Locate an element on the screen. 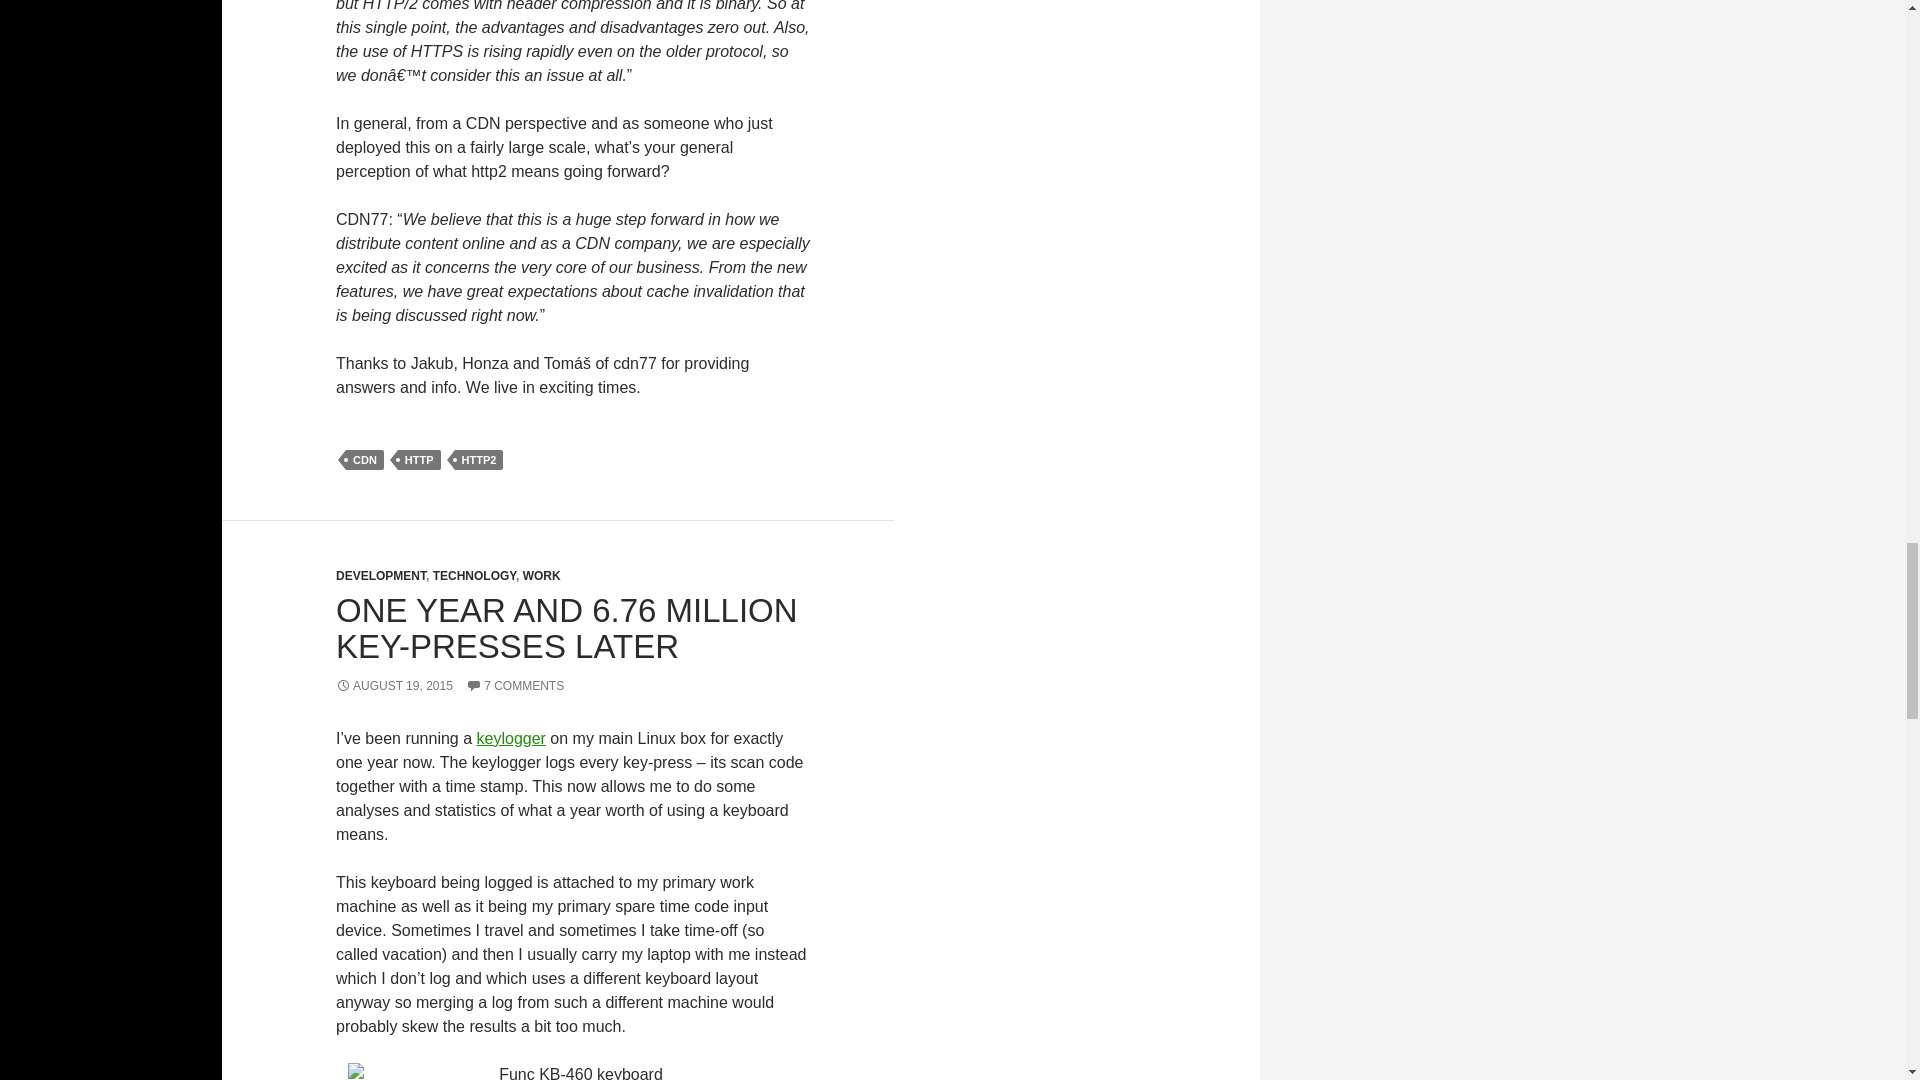 Image resolution: width=1920 pixels, height=1080 pixels. keylogger is located at coordinates (510, 738).